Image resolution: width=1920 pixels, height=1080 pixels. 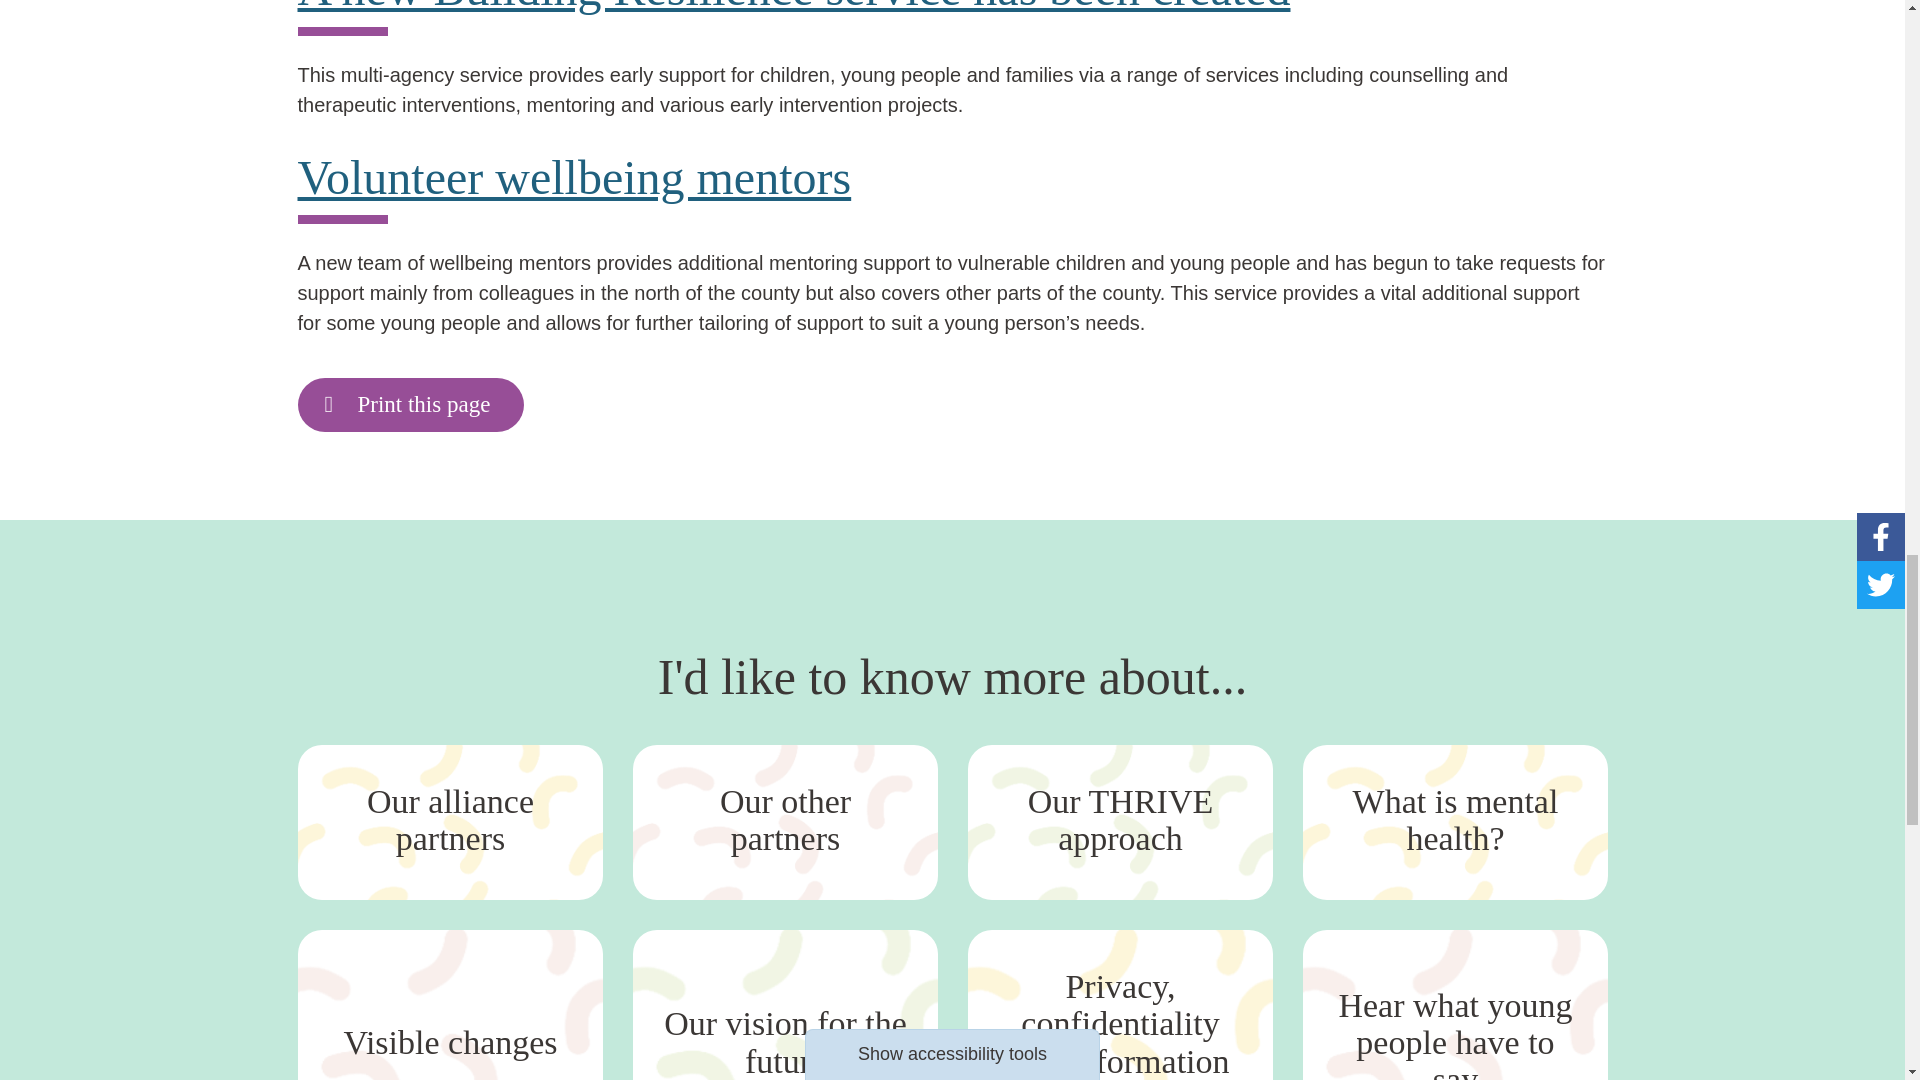 I want to click on Our vision for the future, so click(x=784, y=1004).